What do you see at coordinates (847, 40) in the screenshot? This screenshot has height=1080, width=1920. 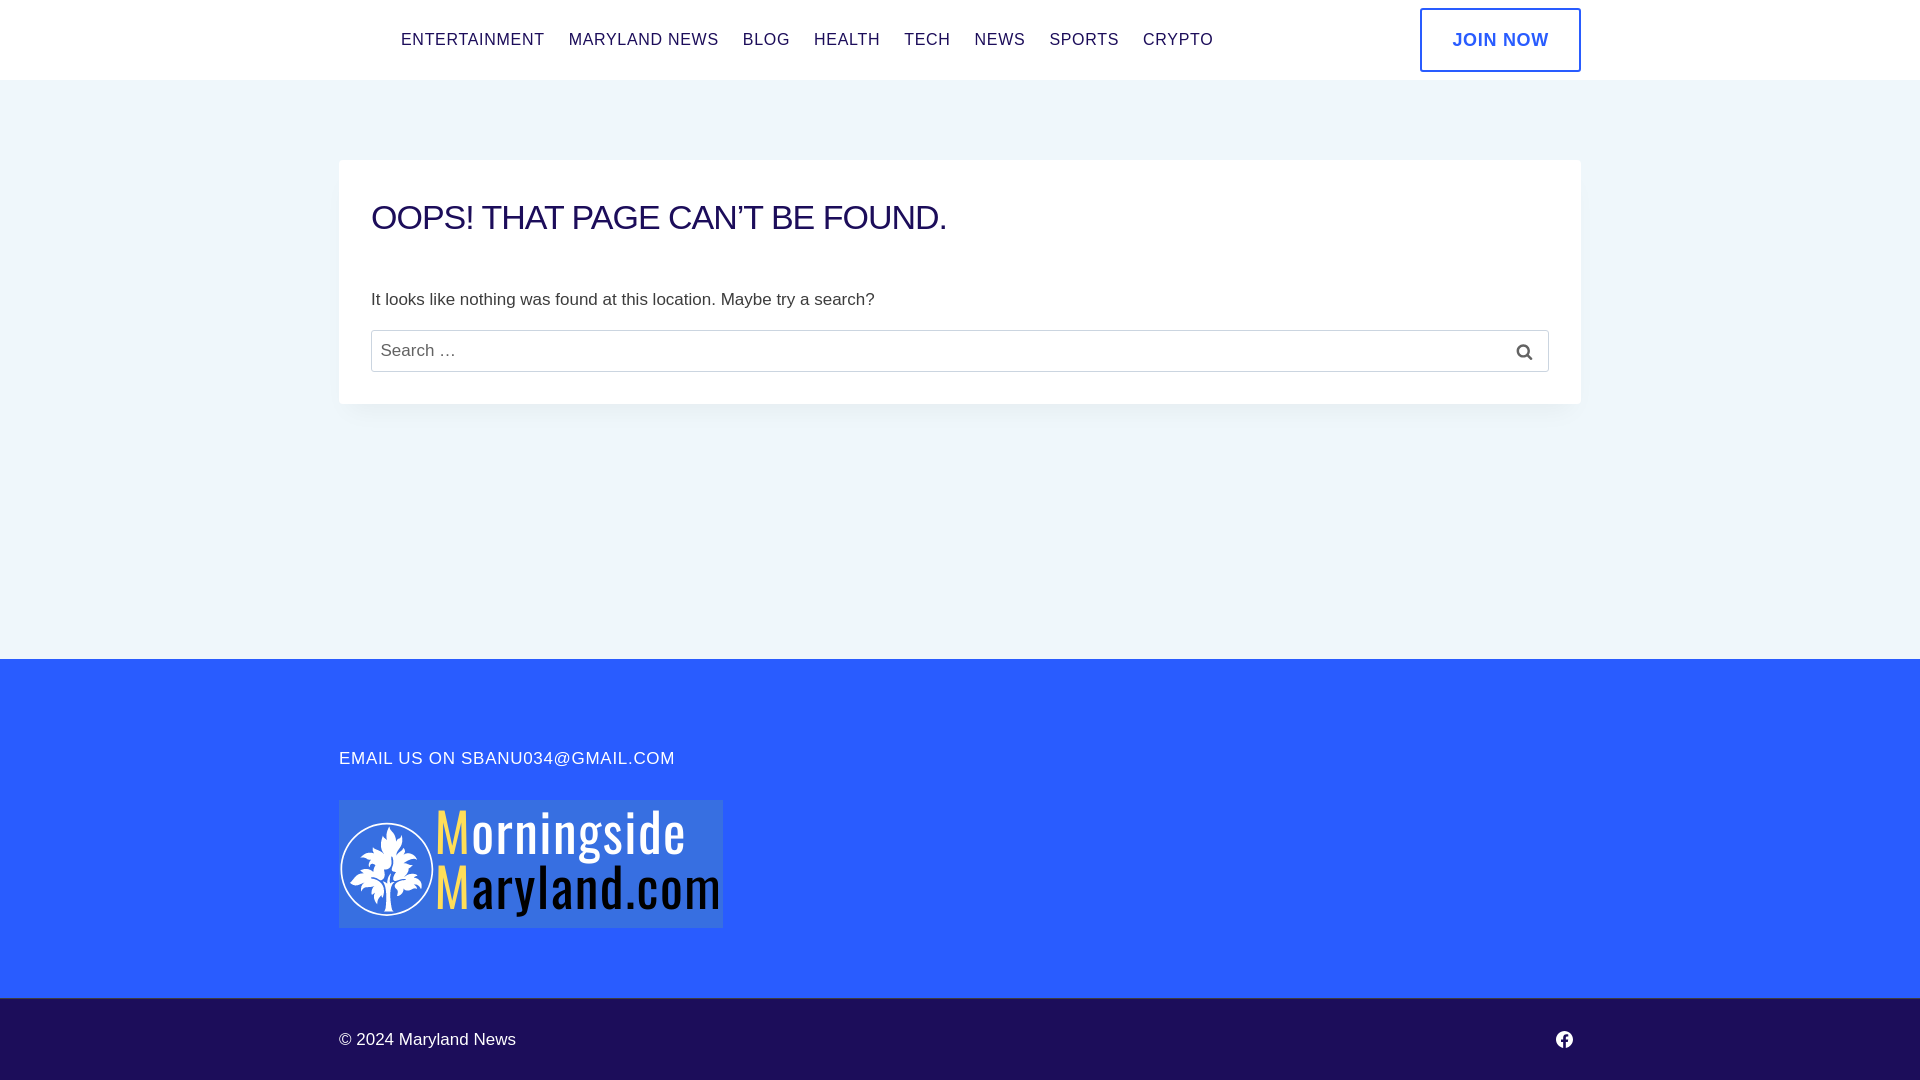 I see `HEALTH` at bounding box center [847, 40].